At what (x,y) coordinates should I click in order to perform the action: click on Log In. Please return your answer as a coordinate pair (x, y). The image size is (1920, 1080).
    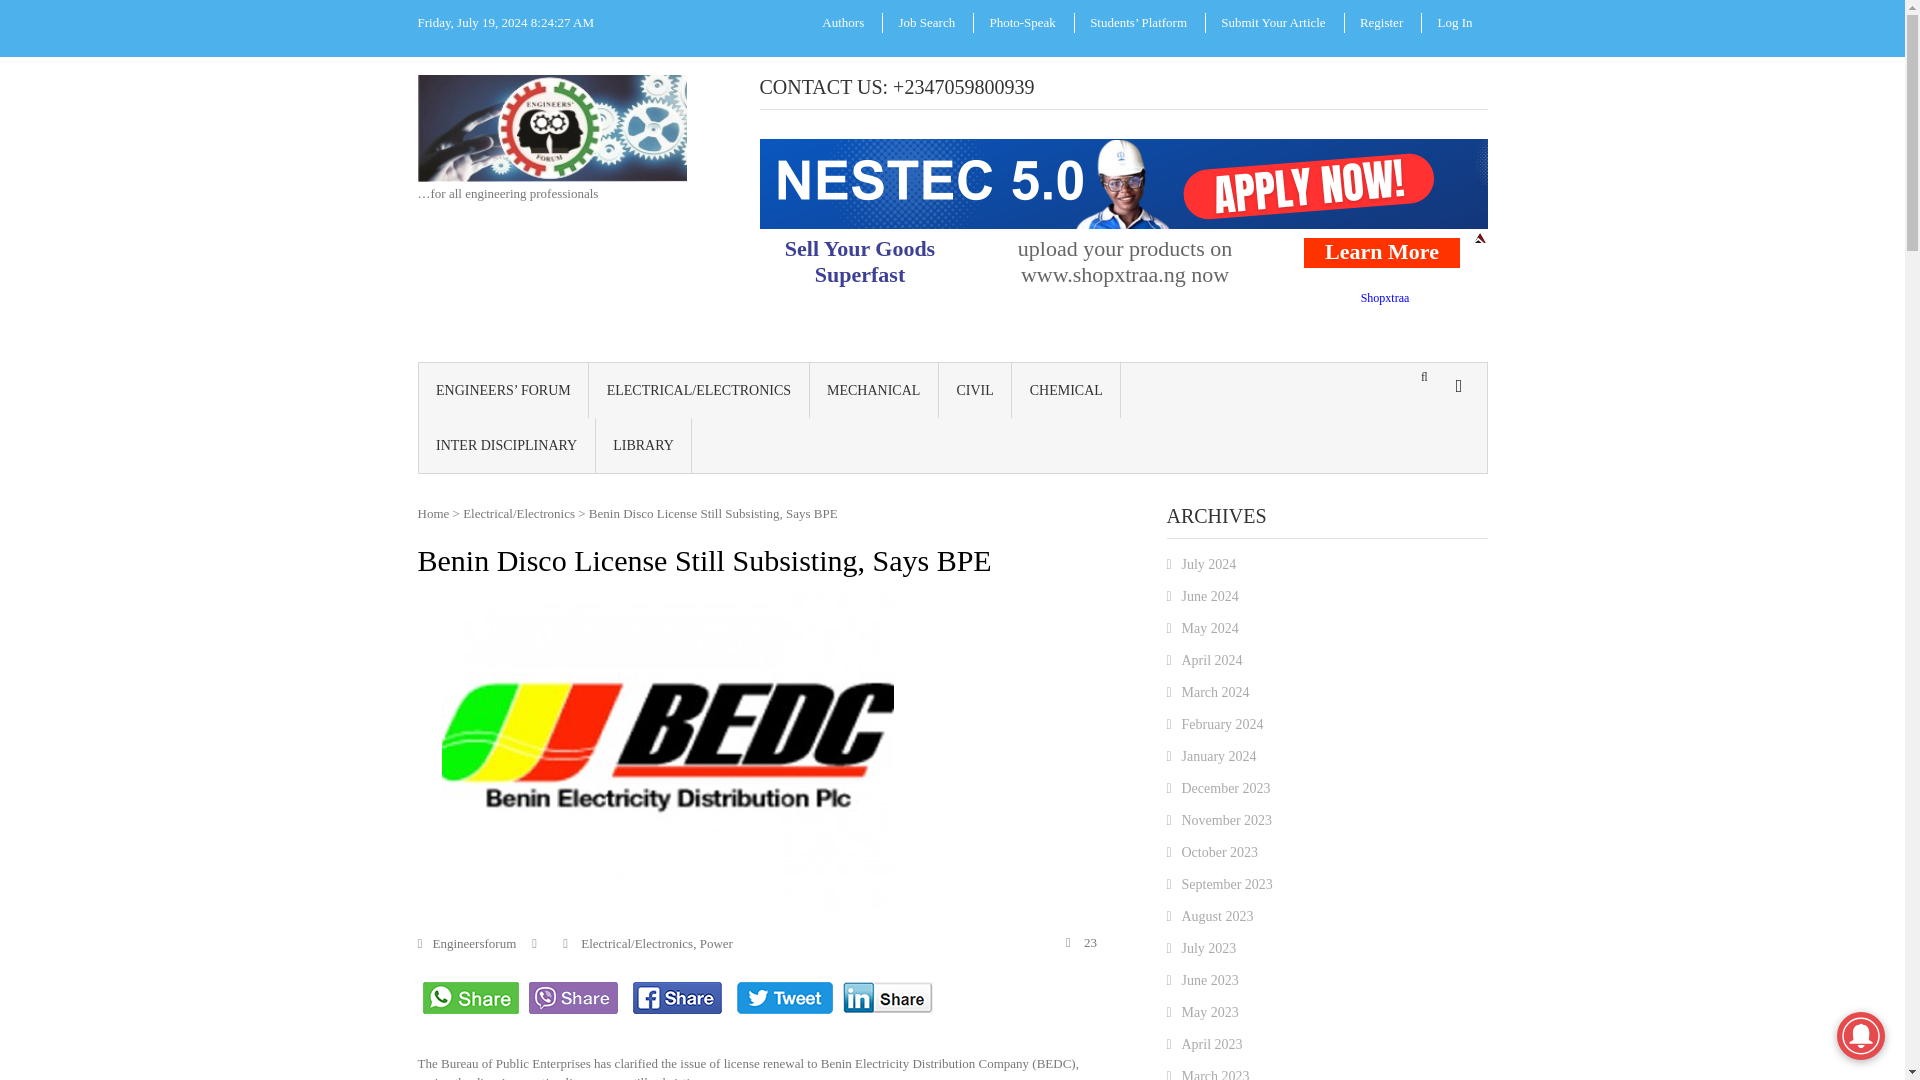
    Looking at the image, I should click on (1454, 22).